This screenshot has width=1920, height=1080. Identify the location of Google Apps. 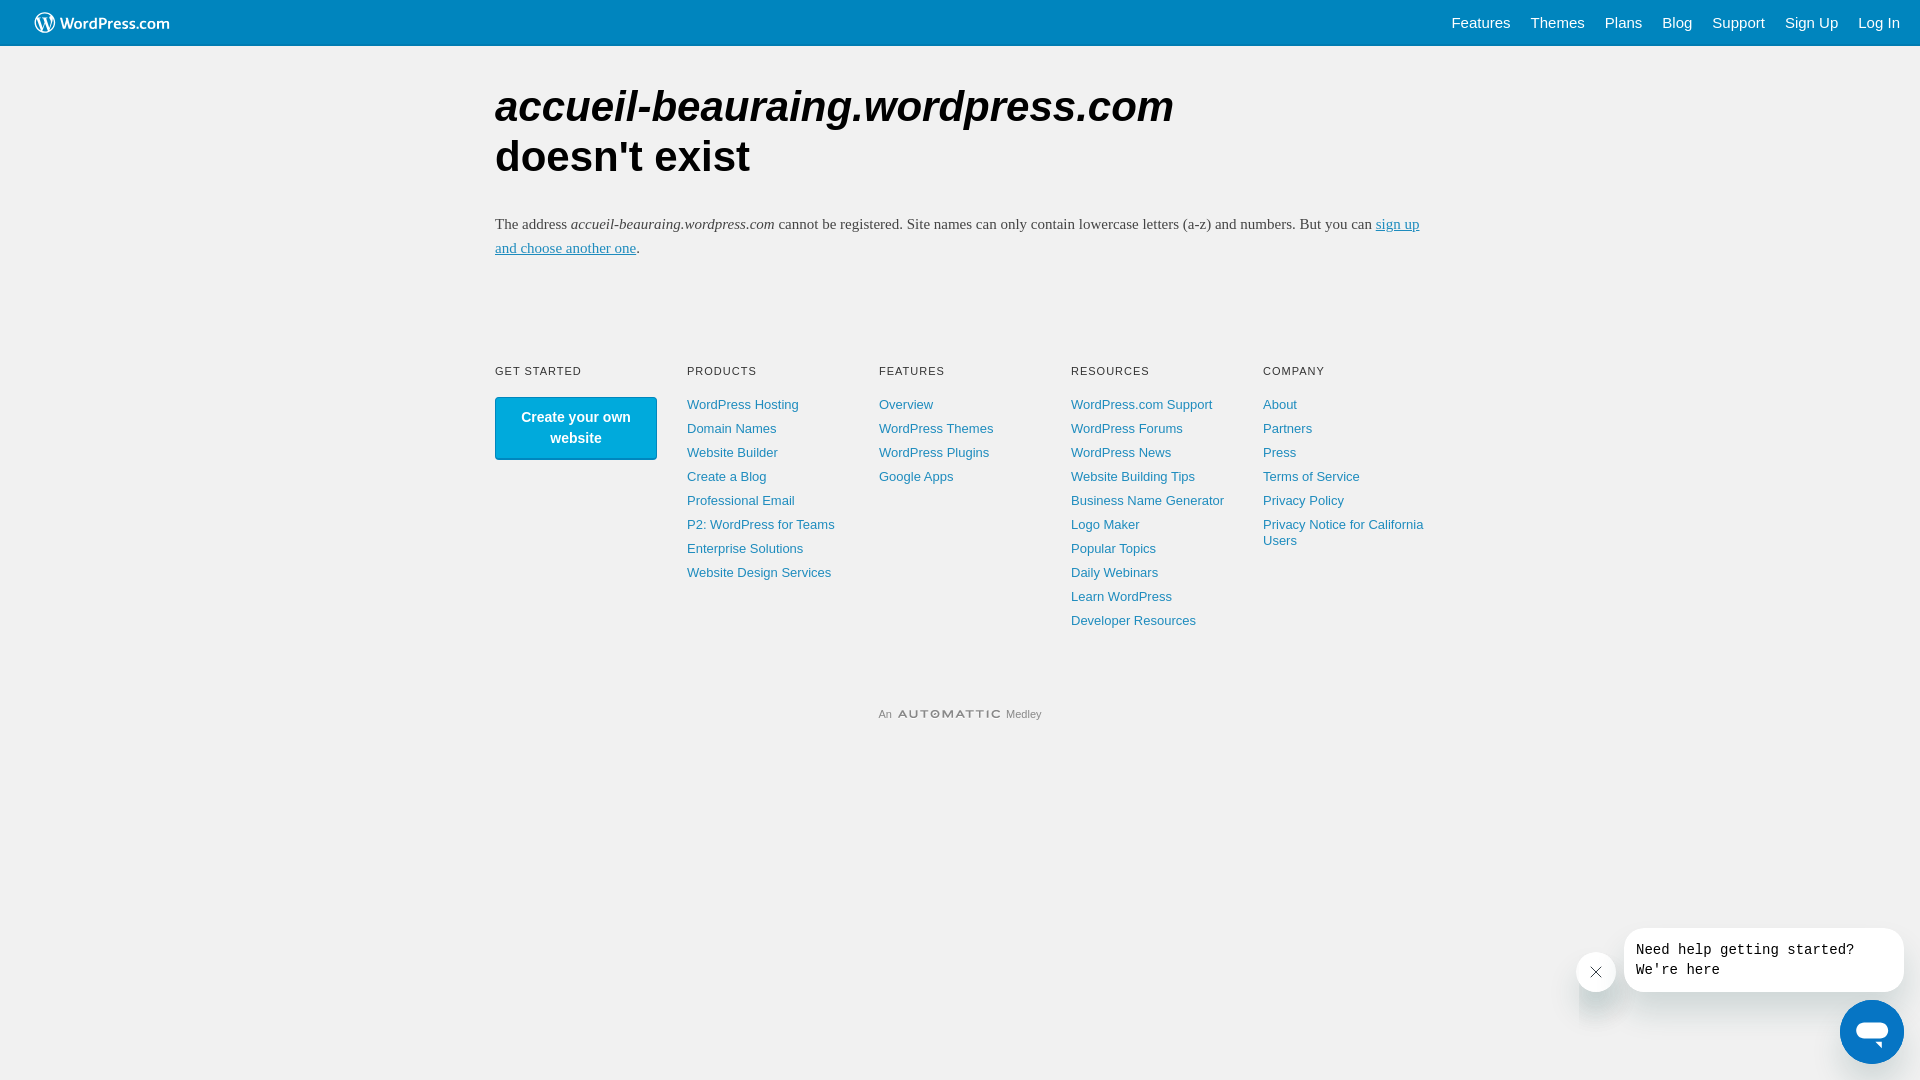
(916, 476).